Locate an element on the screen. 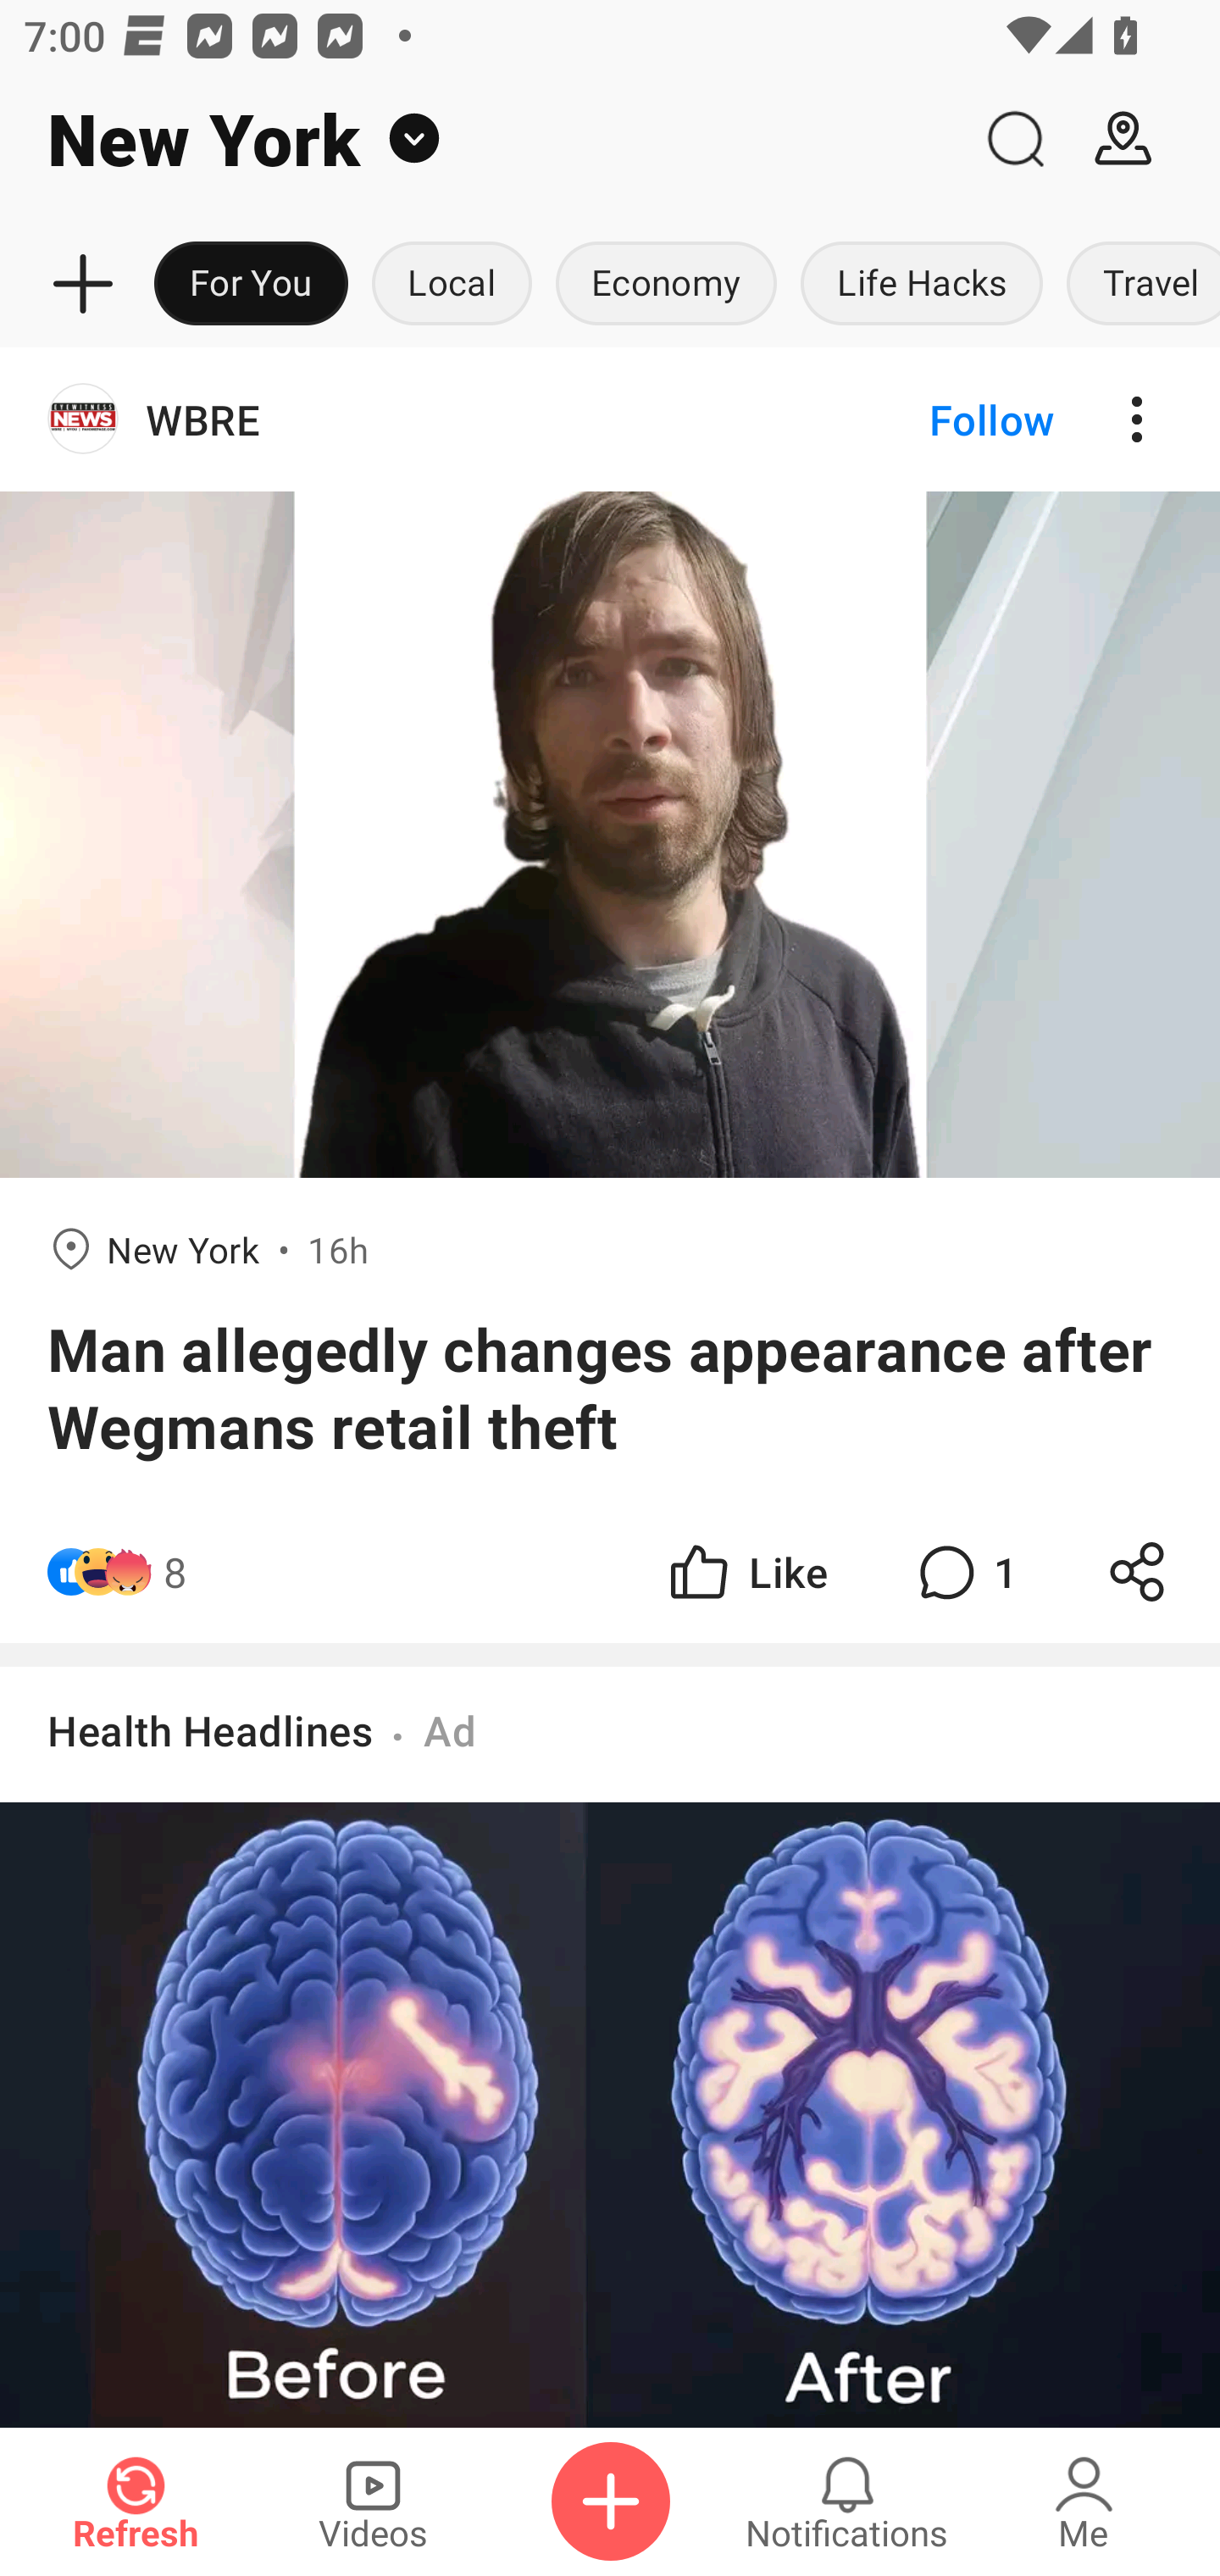 The height and width of the screenshot is (2576, 1220). Health Headlines is located at coordinates (210, 1730).